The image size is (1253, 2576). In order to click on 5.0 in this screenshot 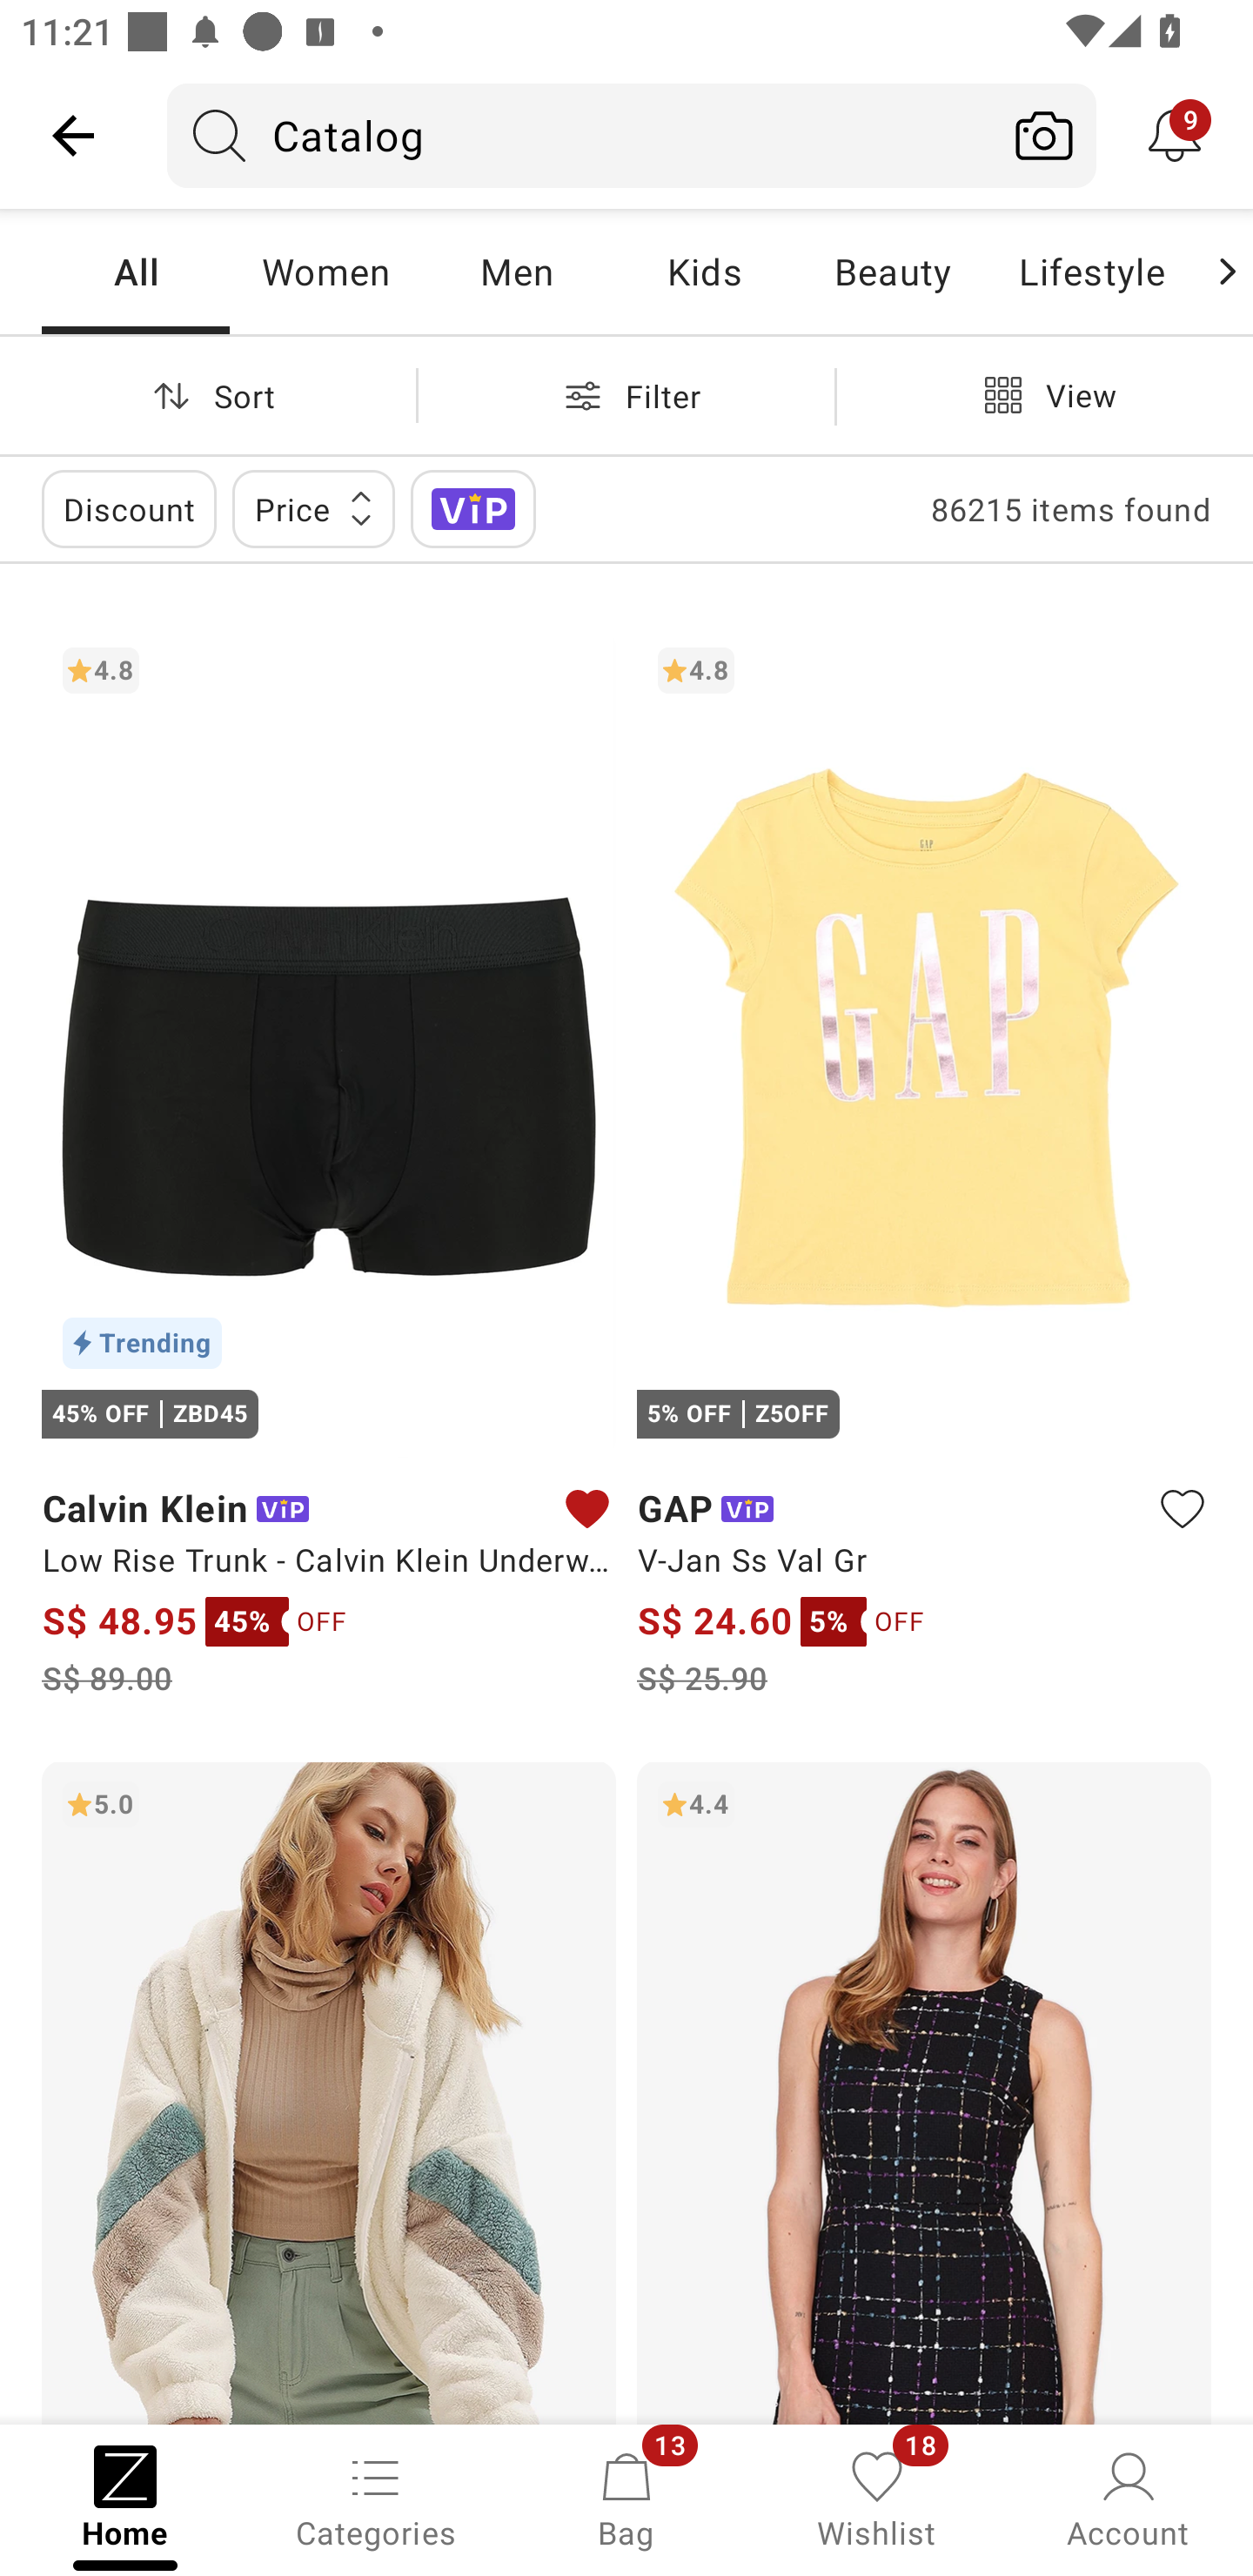, I will do `click(329, 2091)`.